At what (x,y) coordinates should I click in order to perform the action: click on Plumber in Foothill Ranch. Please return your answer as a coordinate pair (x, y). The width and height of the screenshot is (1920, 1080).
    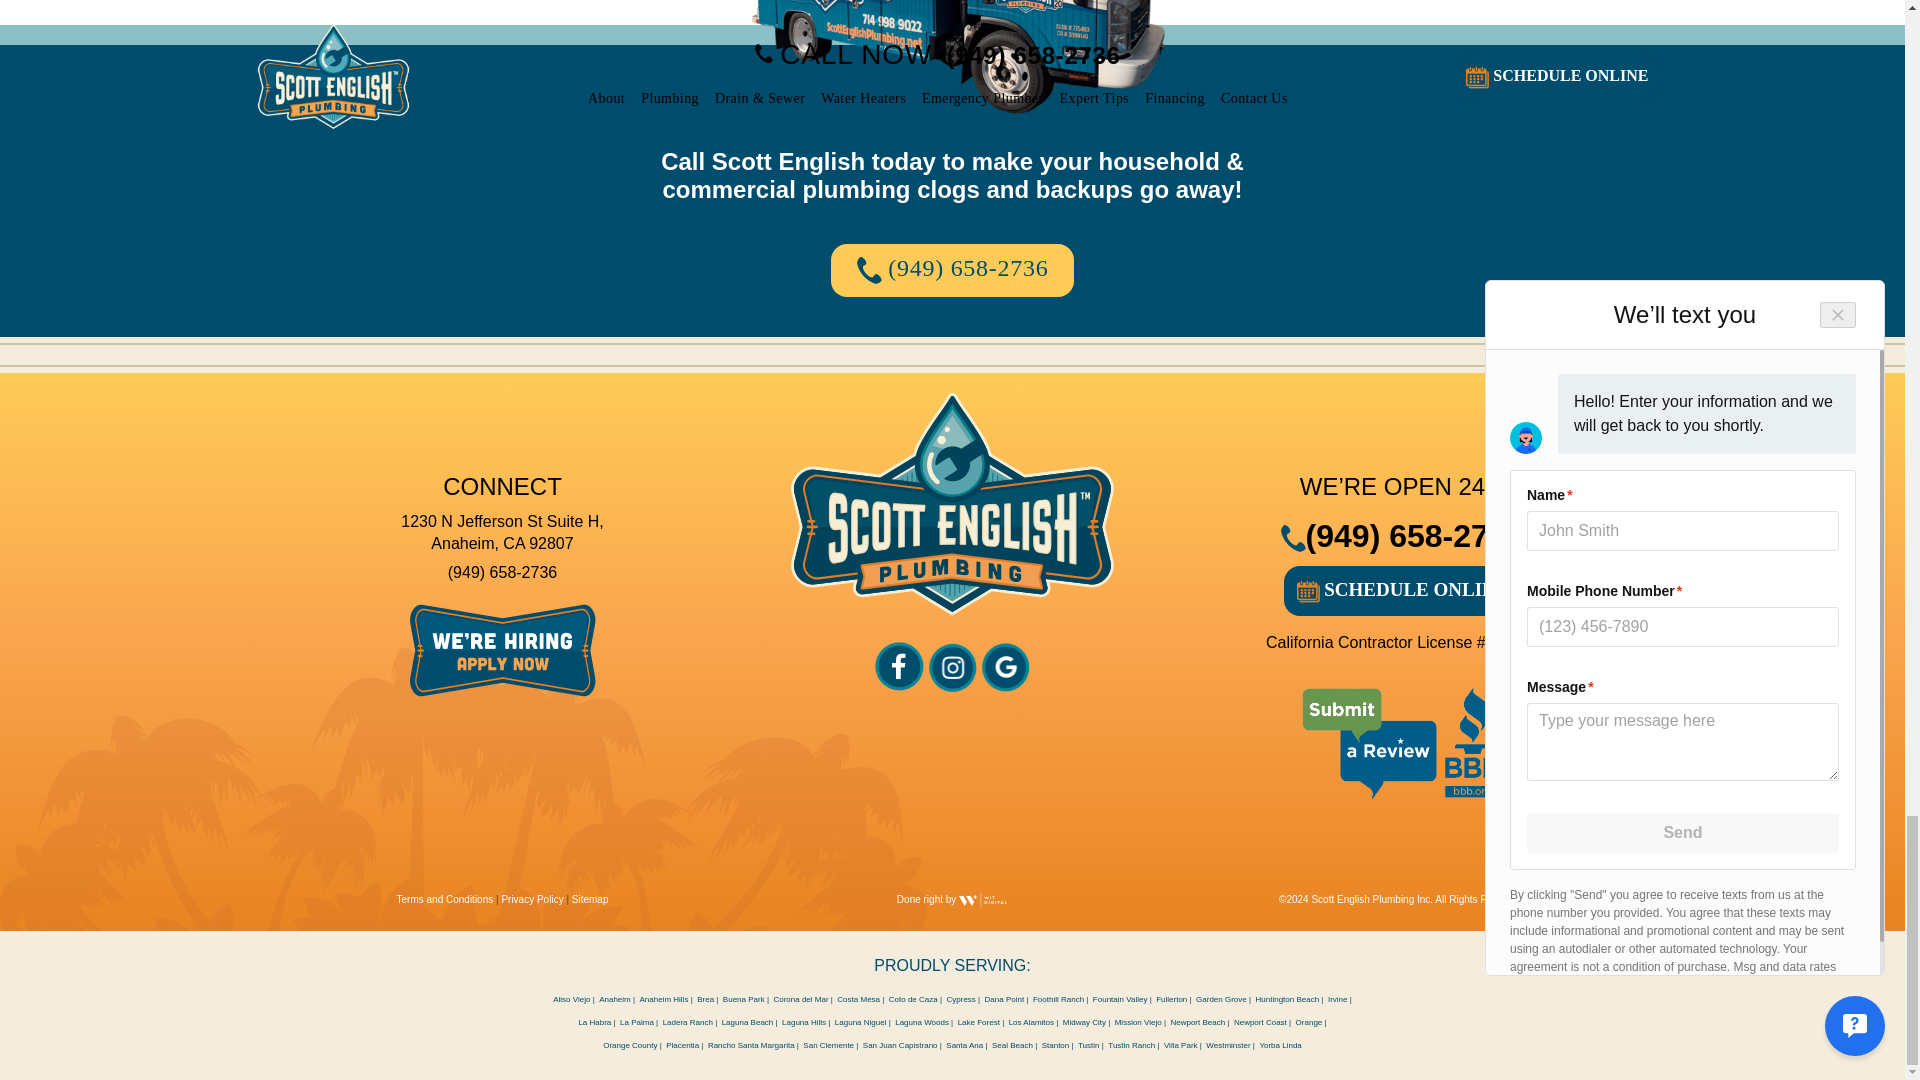
    Looking at the image, I should click on (1058, 999).